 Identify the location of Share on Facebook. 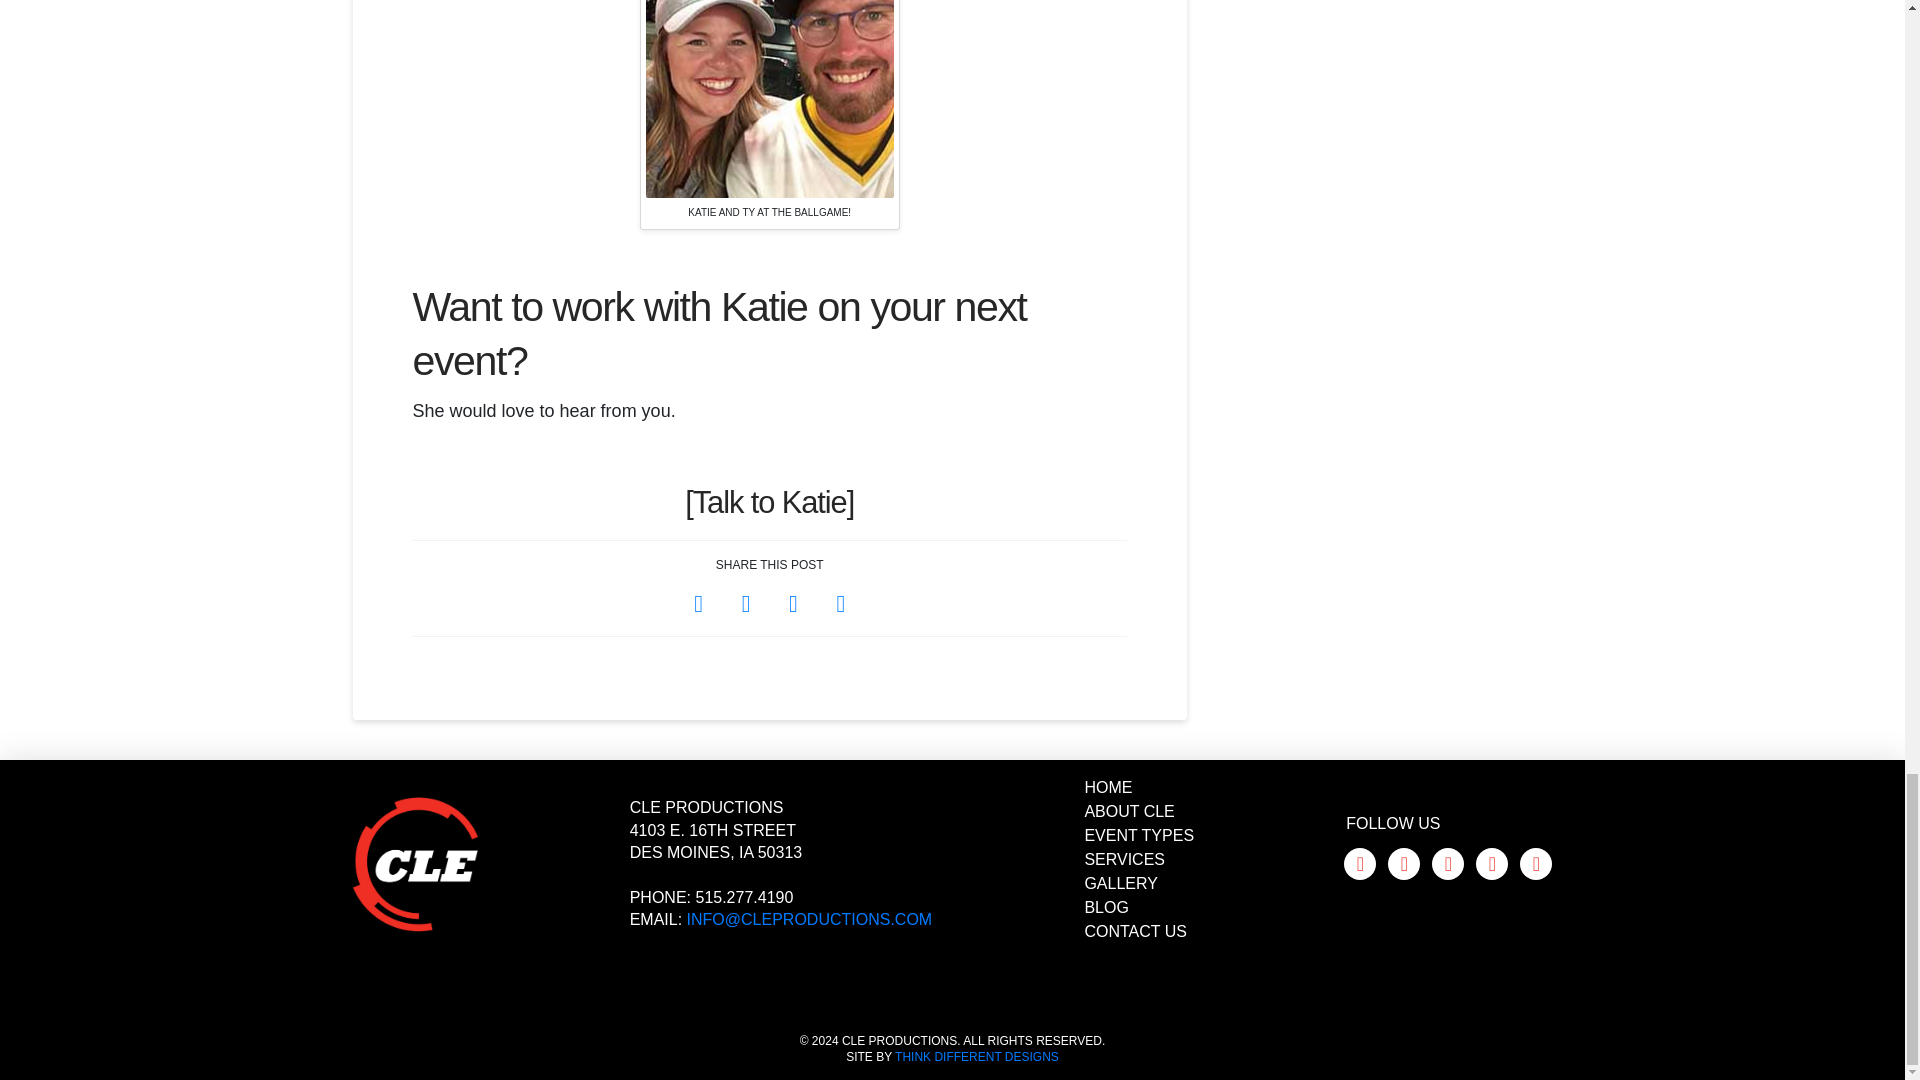
(698, 604).